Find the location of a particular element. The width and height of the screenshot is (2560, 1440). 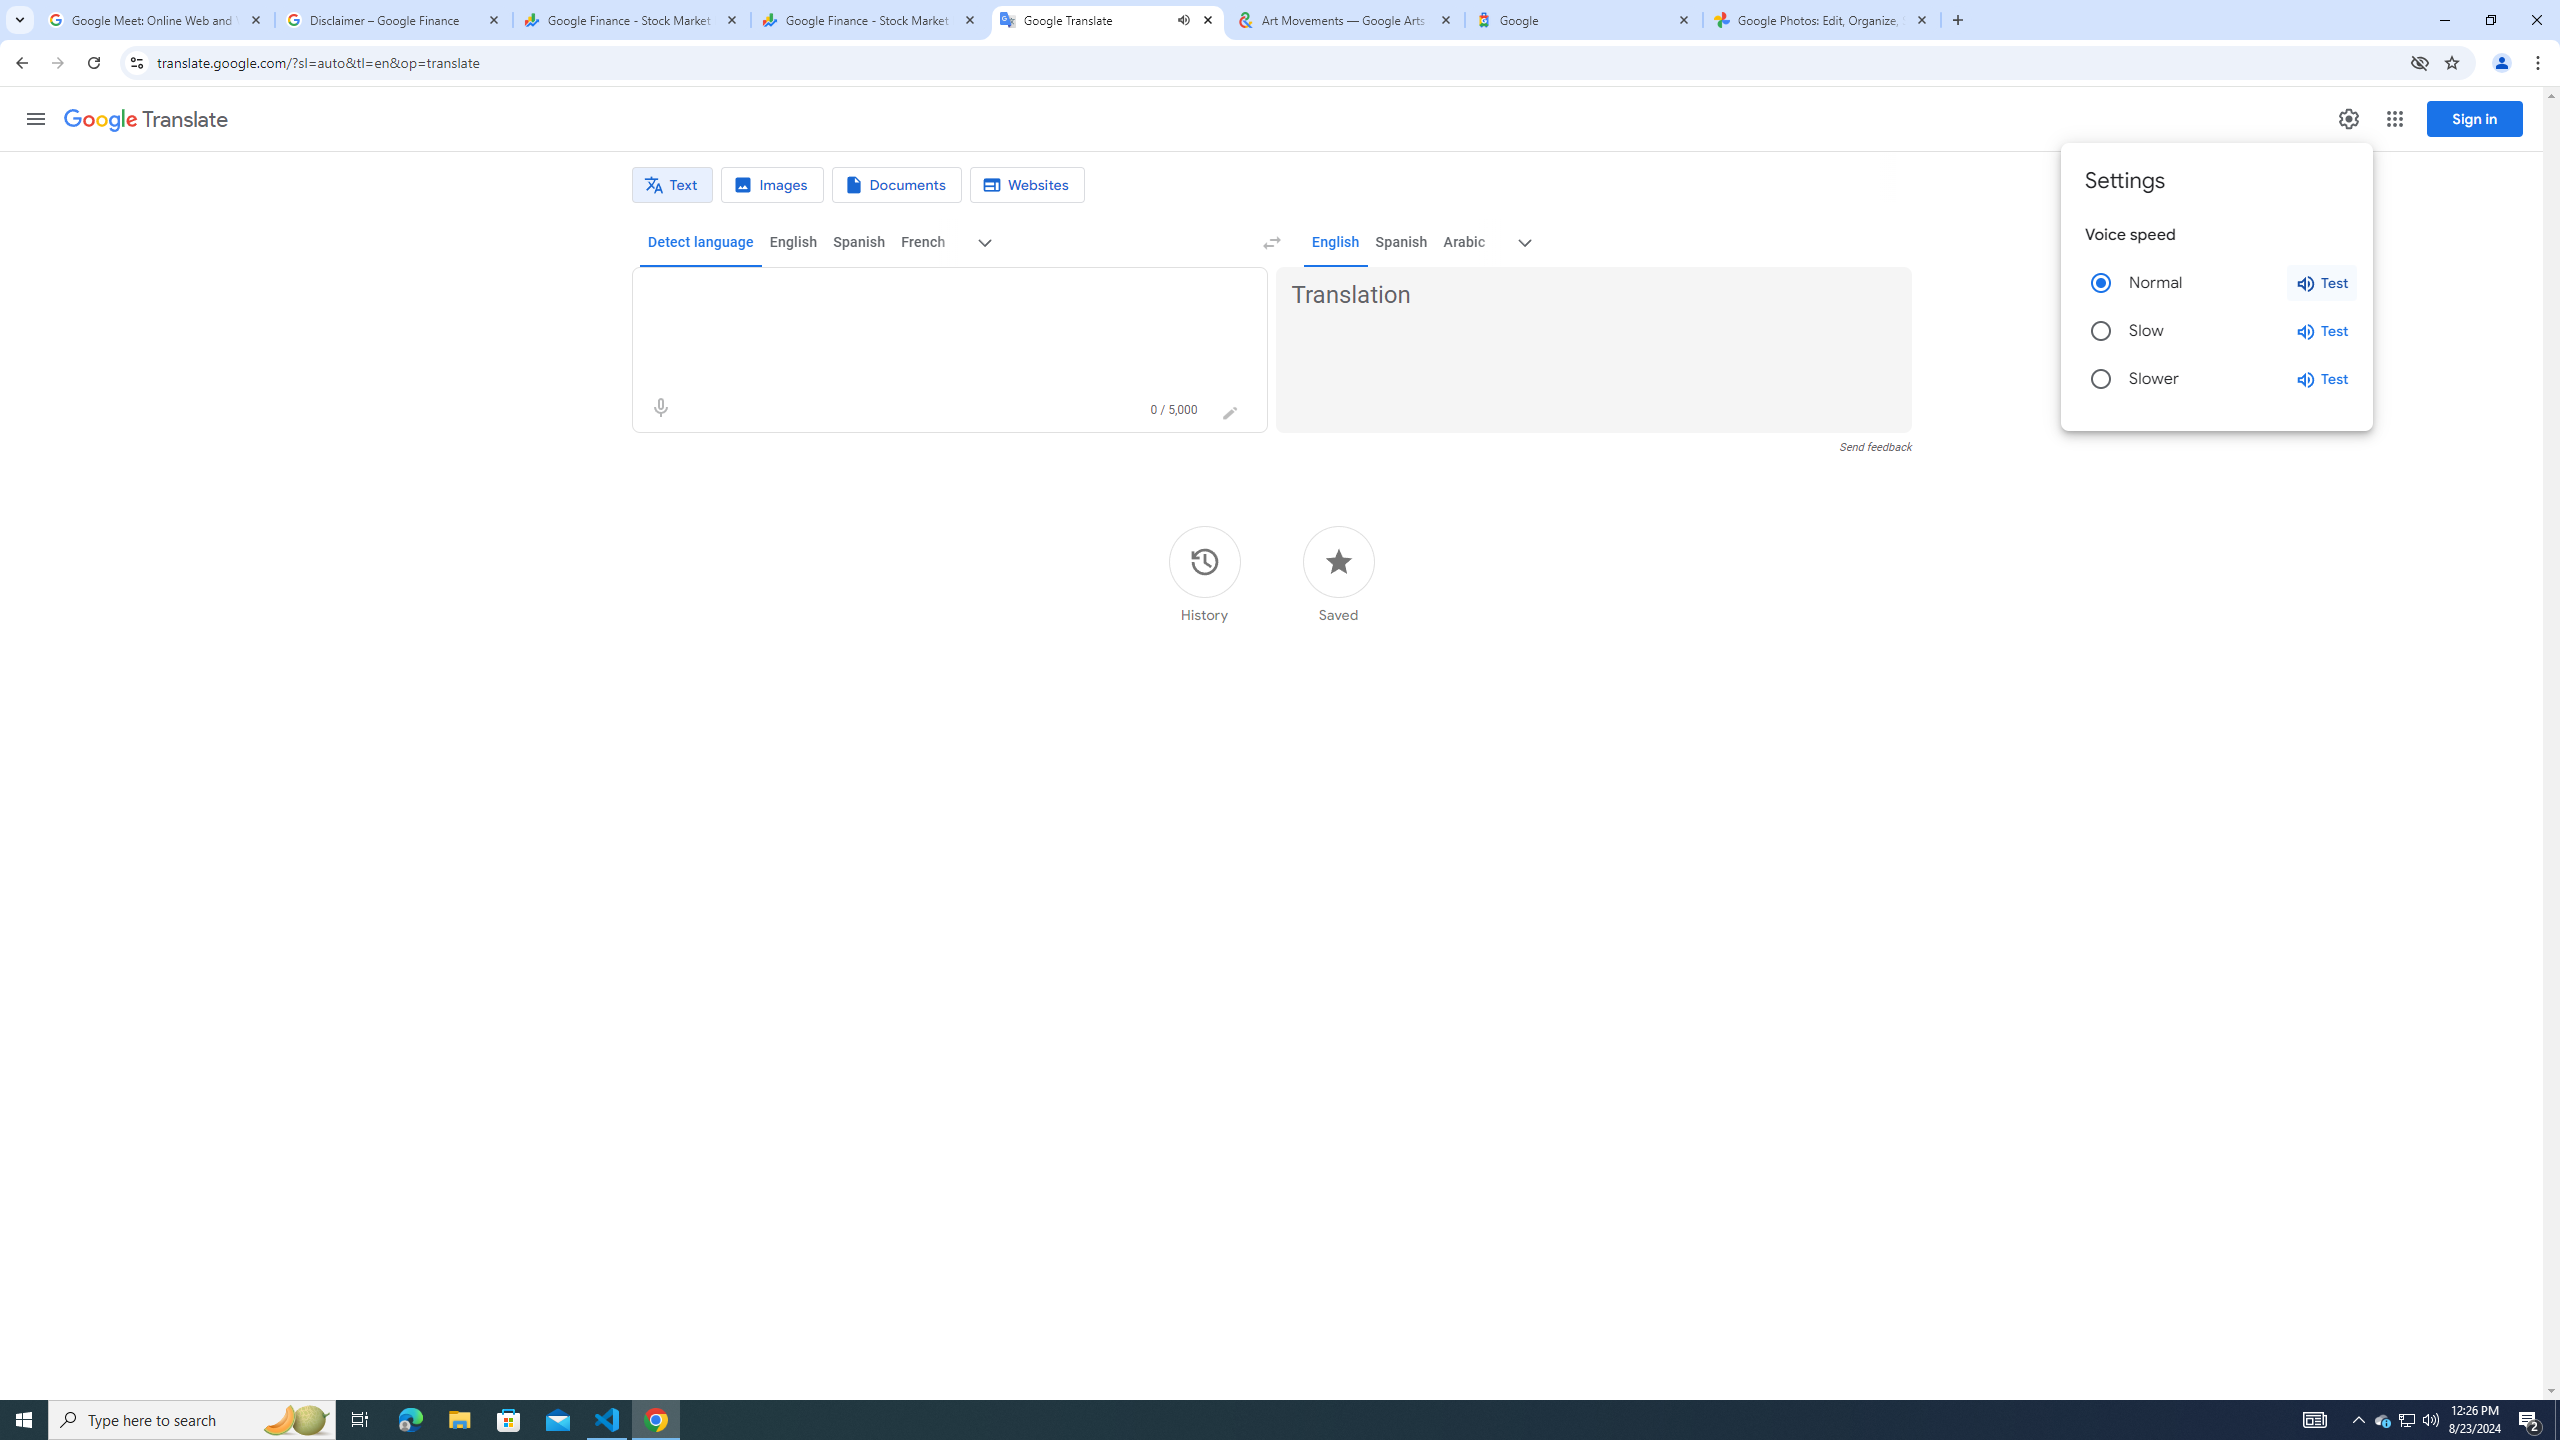

Spanish is located at coordinates (1402, 242).